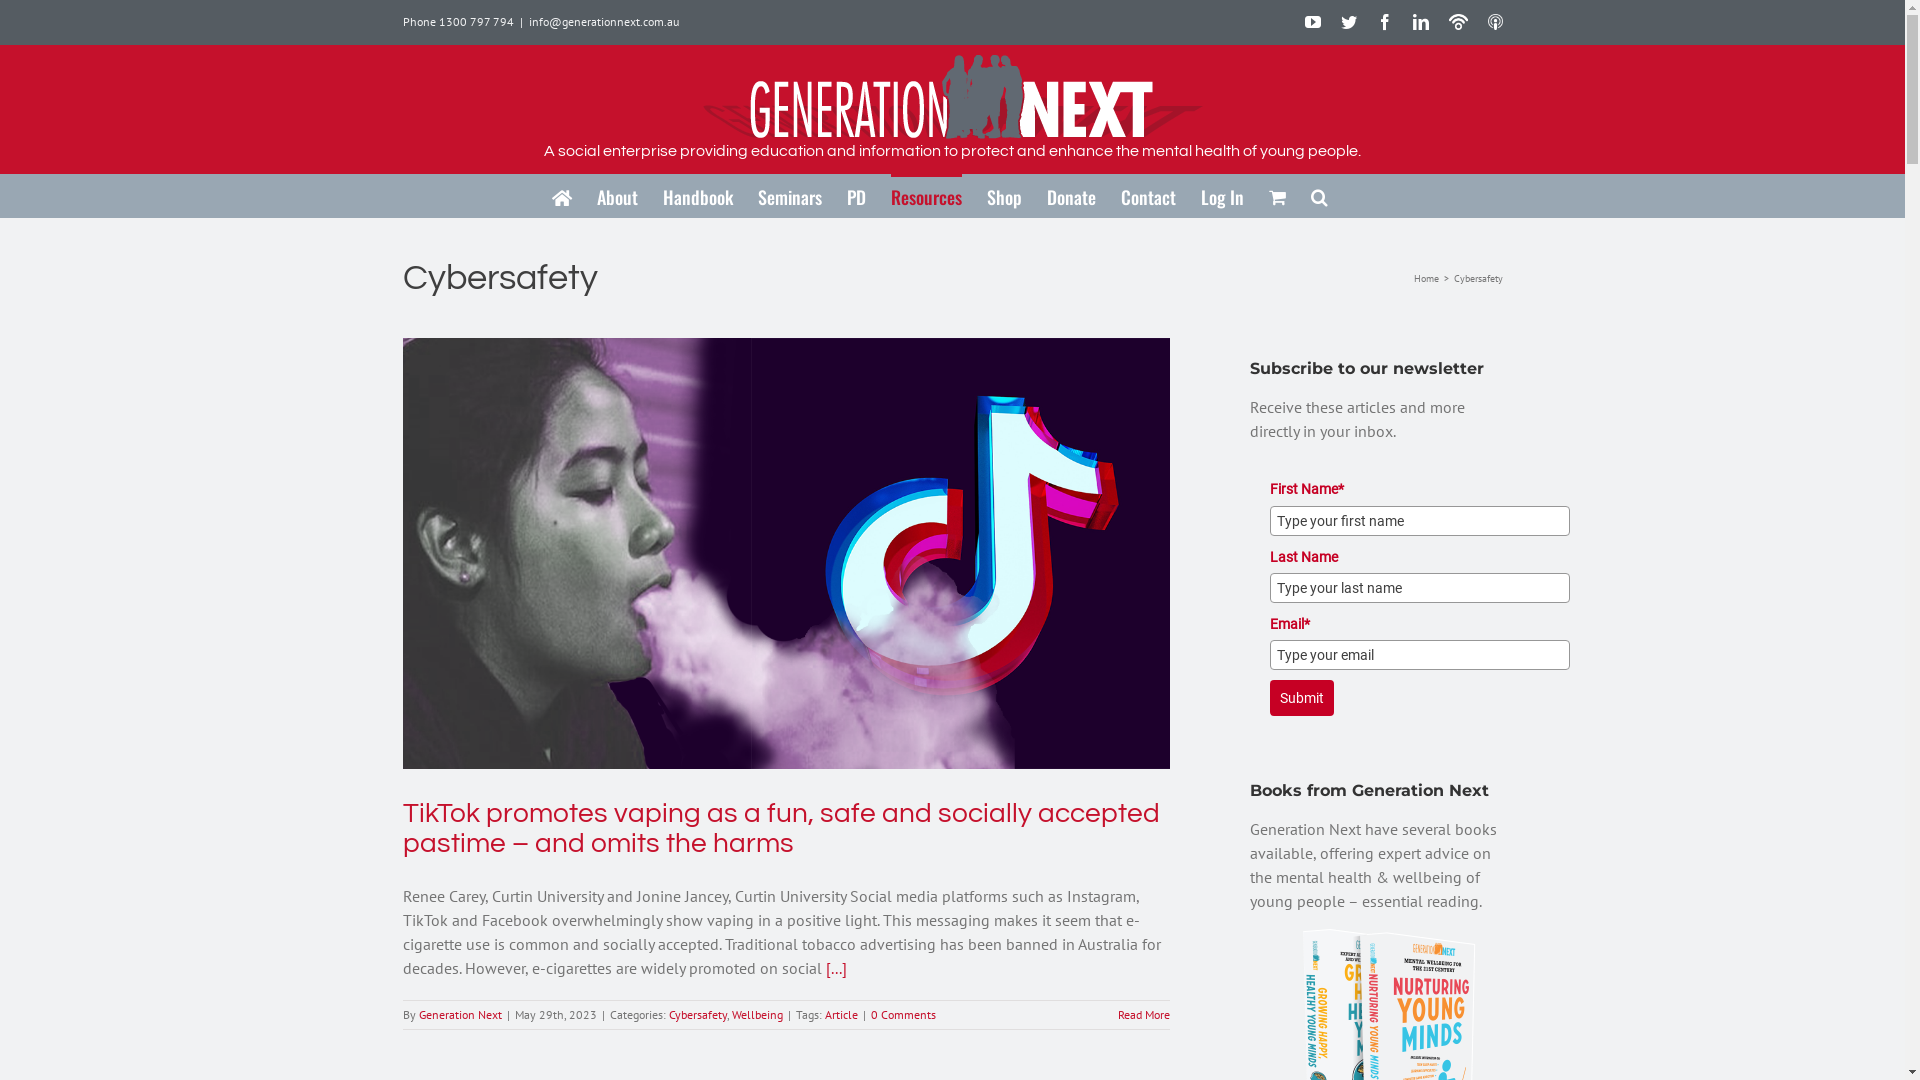 Image resolution: width=1920 pixels, height=1080 pixels. What do you see at coordinates (902, 1014) in the screenshot?
I see `0 Comments` at bounding box center [902, 1014].